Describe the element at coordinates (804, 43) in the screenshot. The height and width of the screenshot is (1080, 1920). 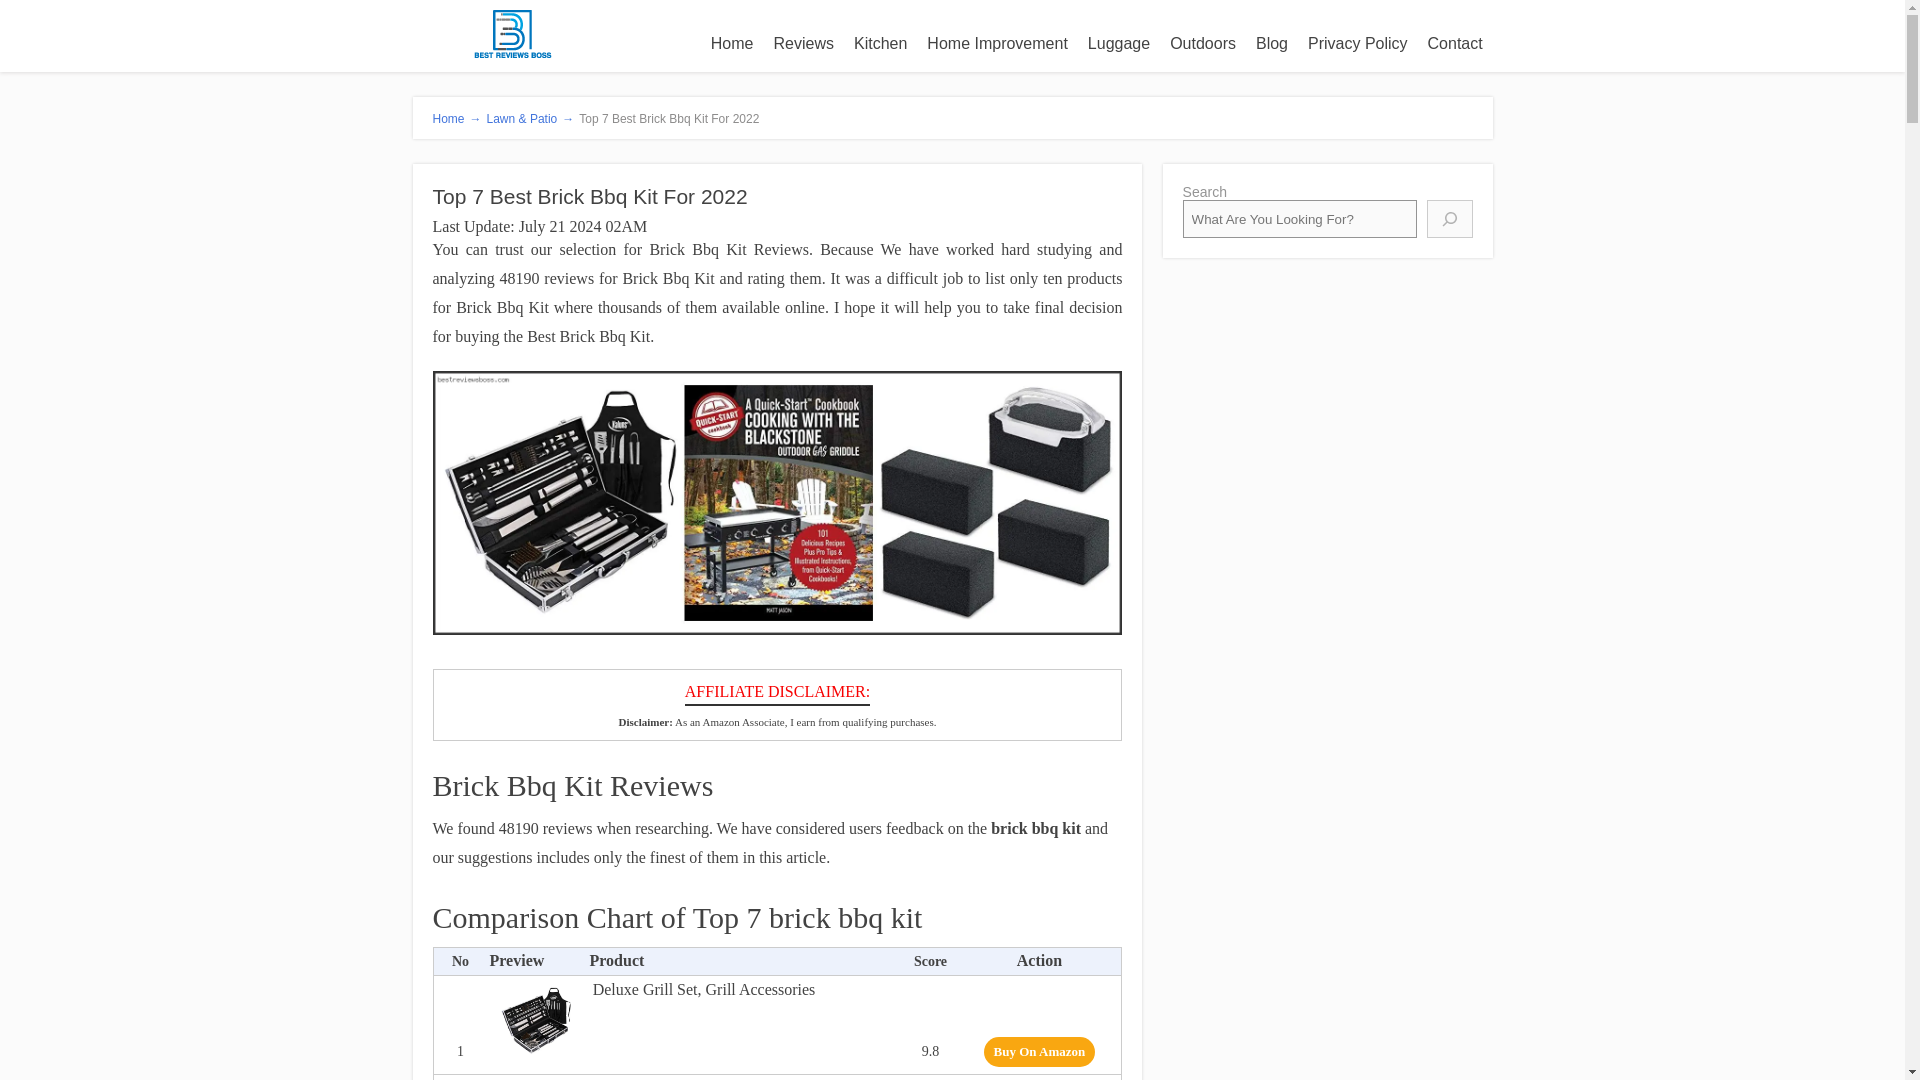
I see `Reviews` at that location.